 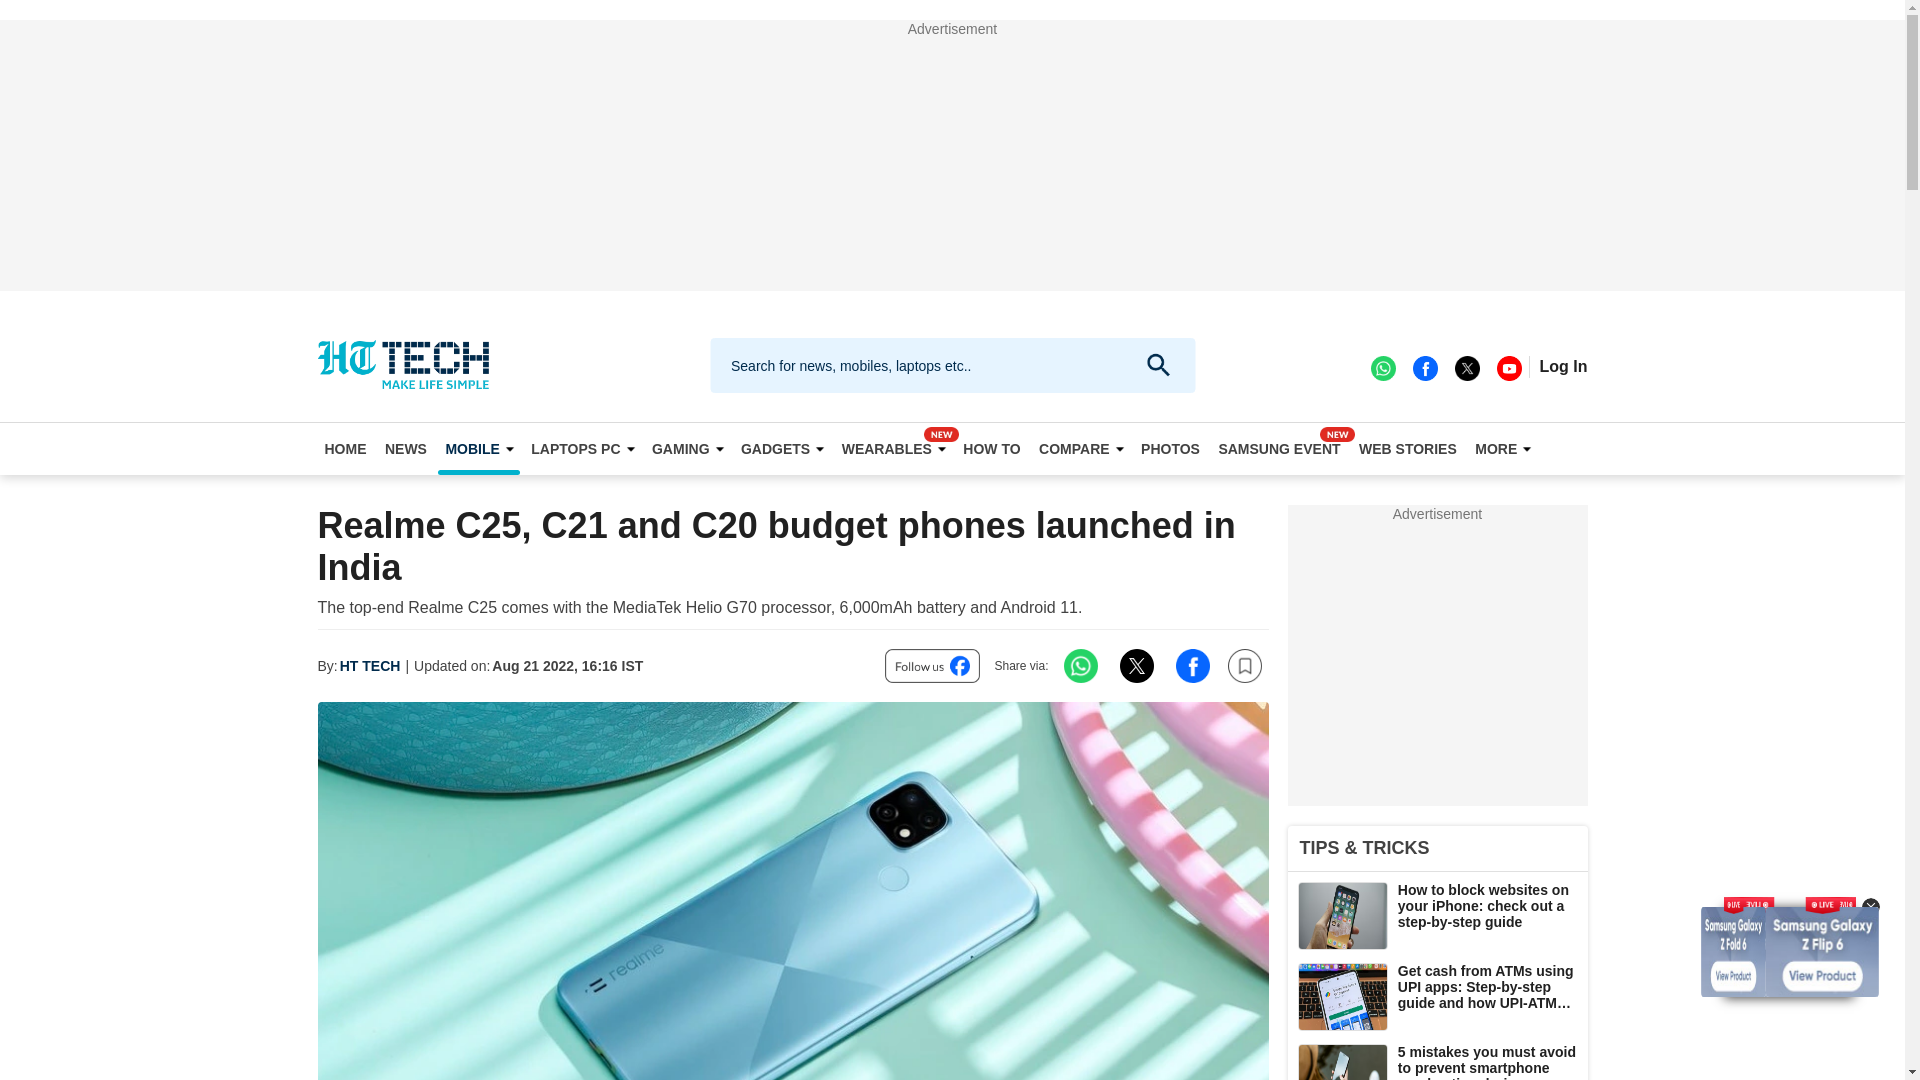 I want to click on LAPTOPS PC, so click(x=582, y=449).